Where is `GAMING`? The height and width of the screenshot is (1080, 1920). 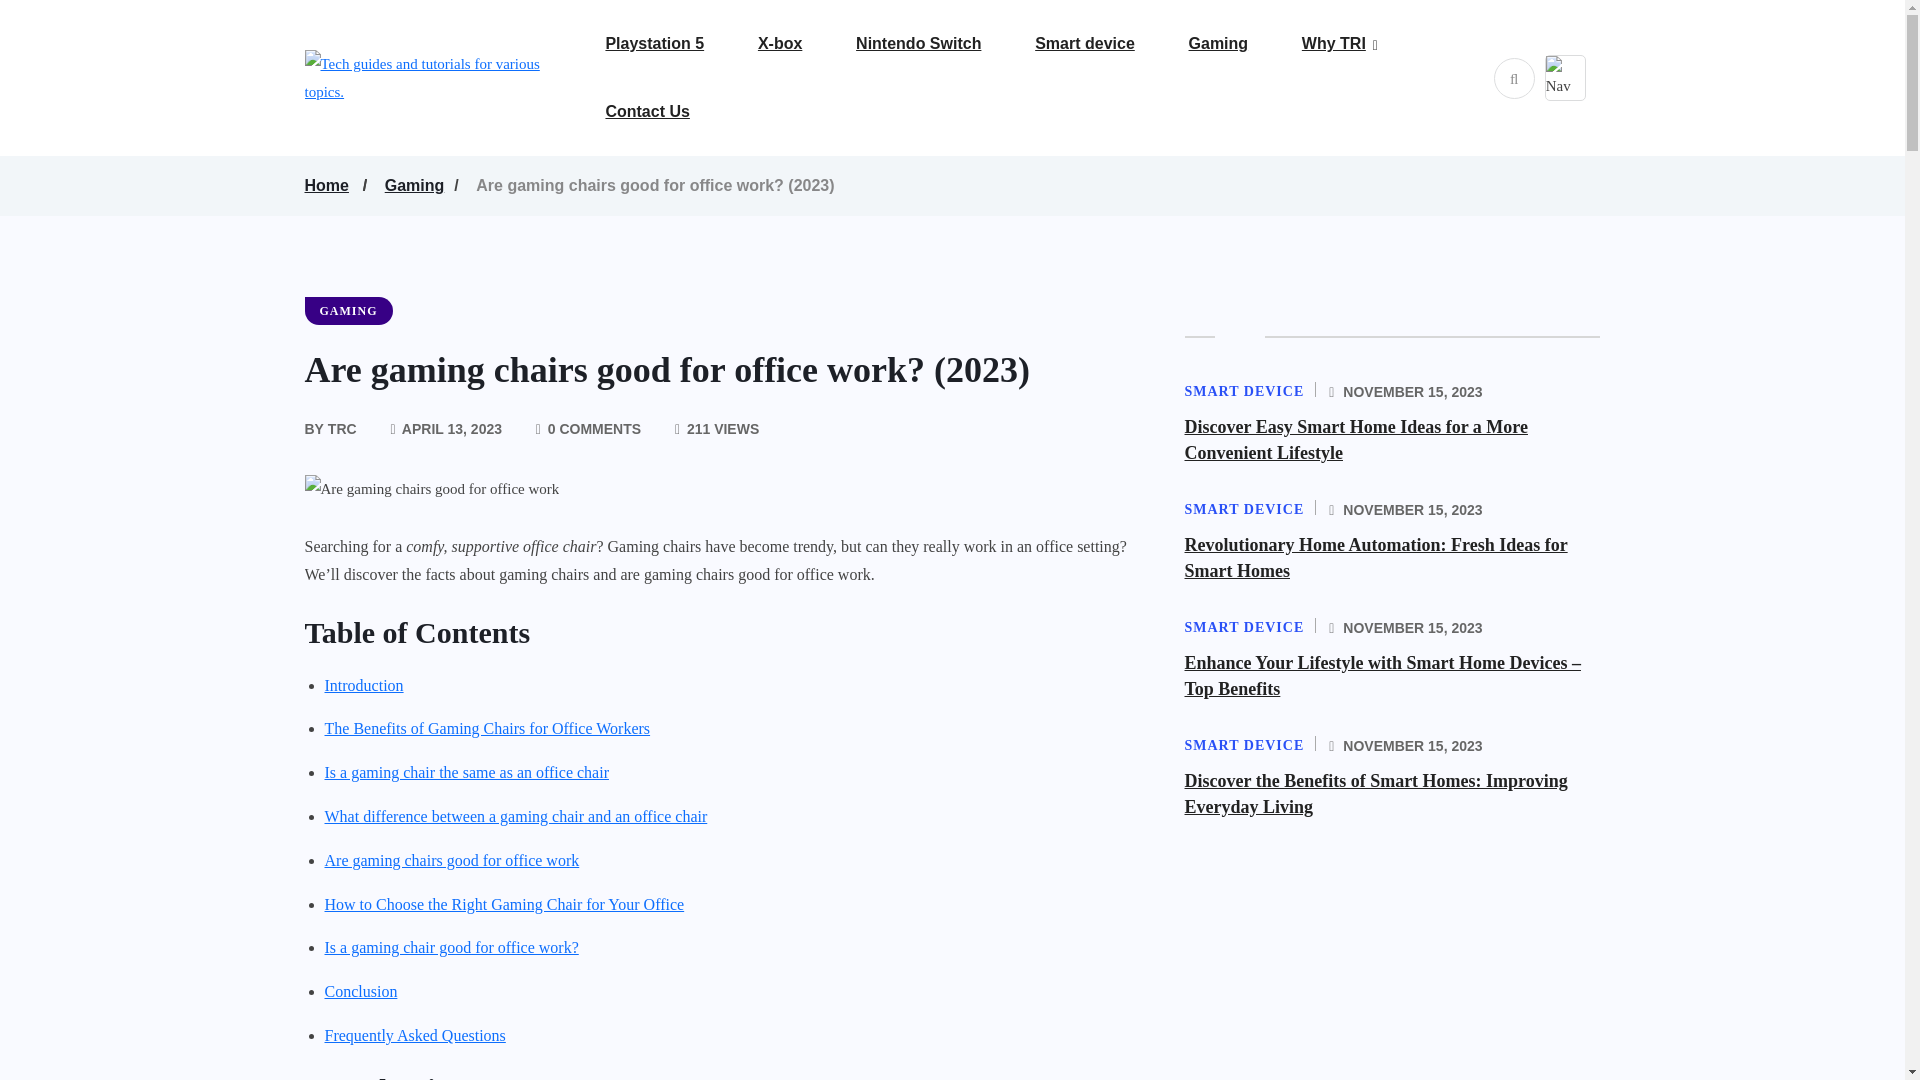
GAMING is located at coordinates (347, 311).